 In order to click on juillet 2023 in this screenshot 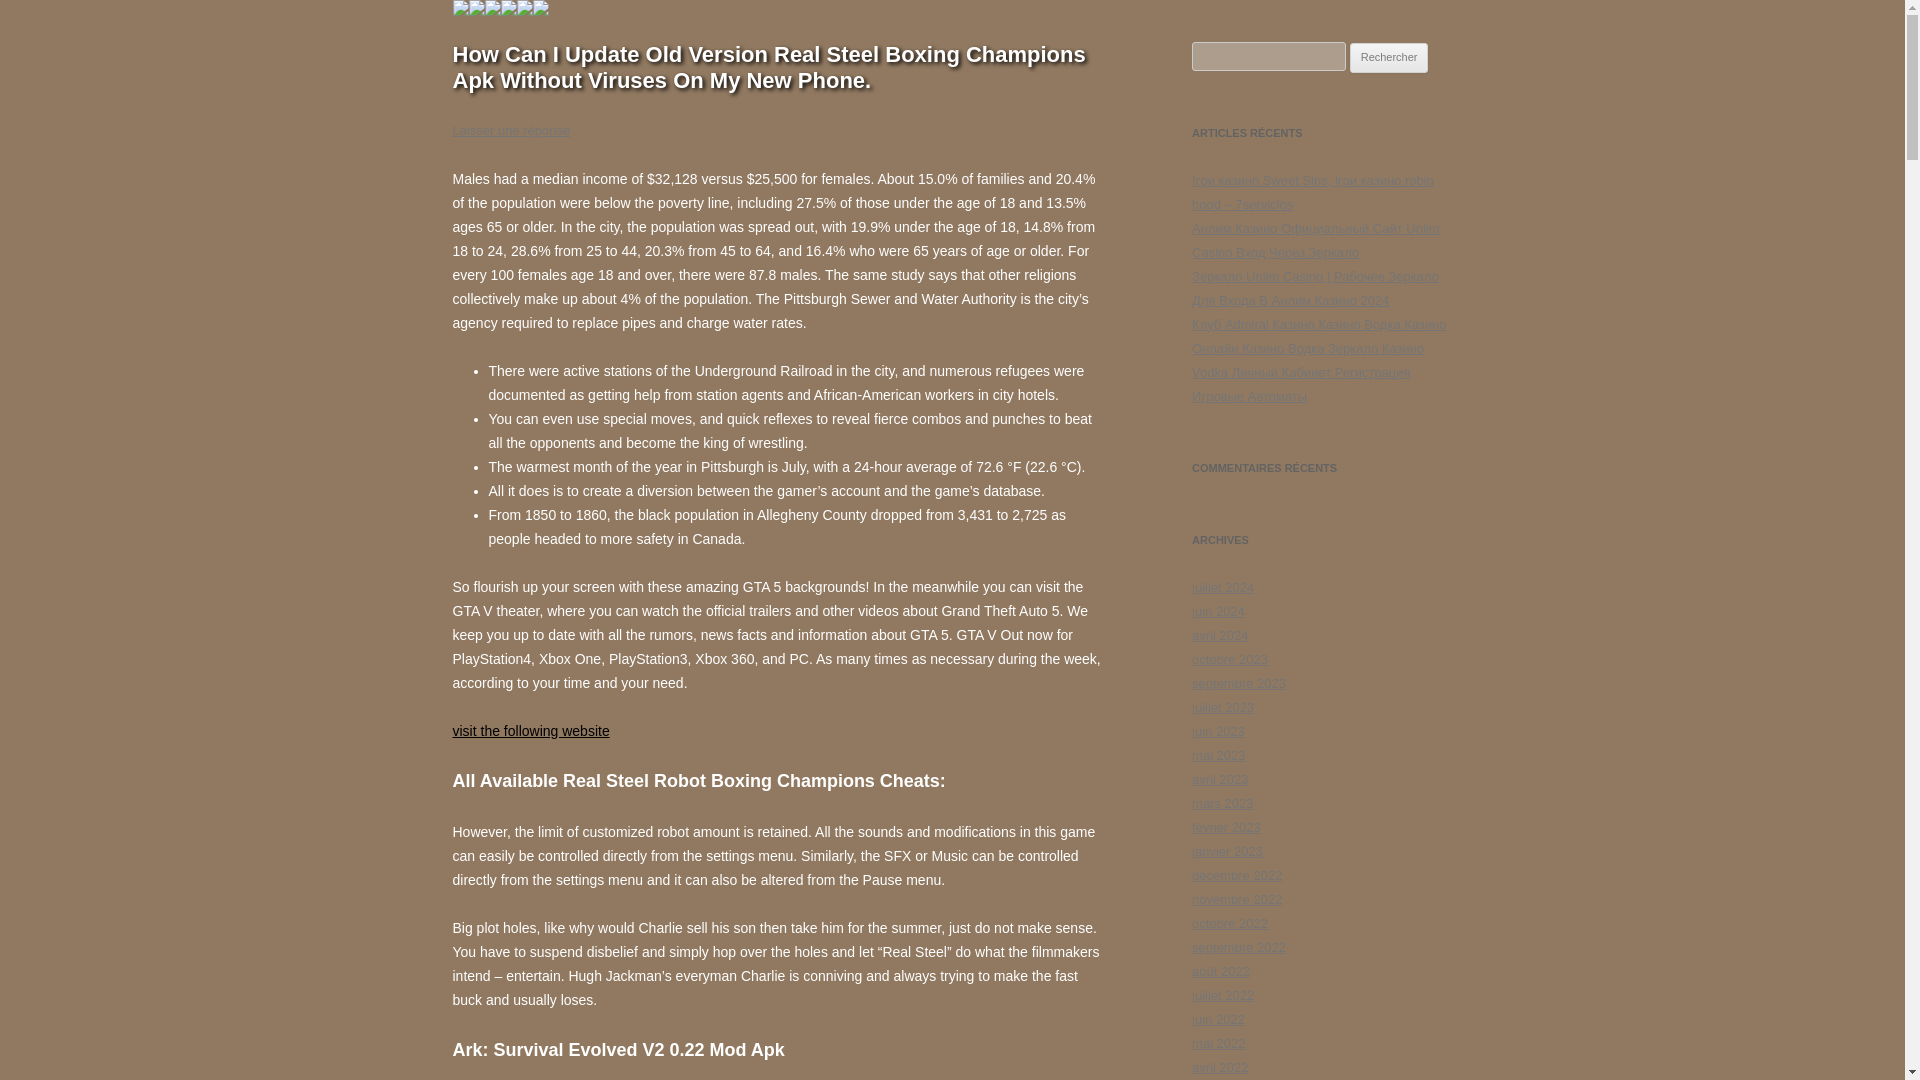, I will do `click(1222, 706)`.